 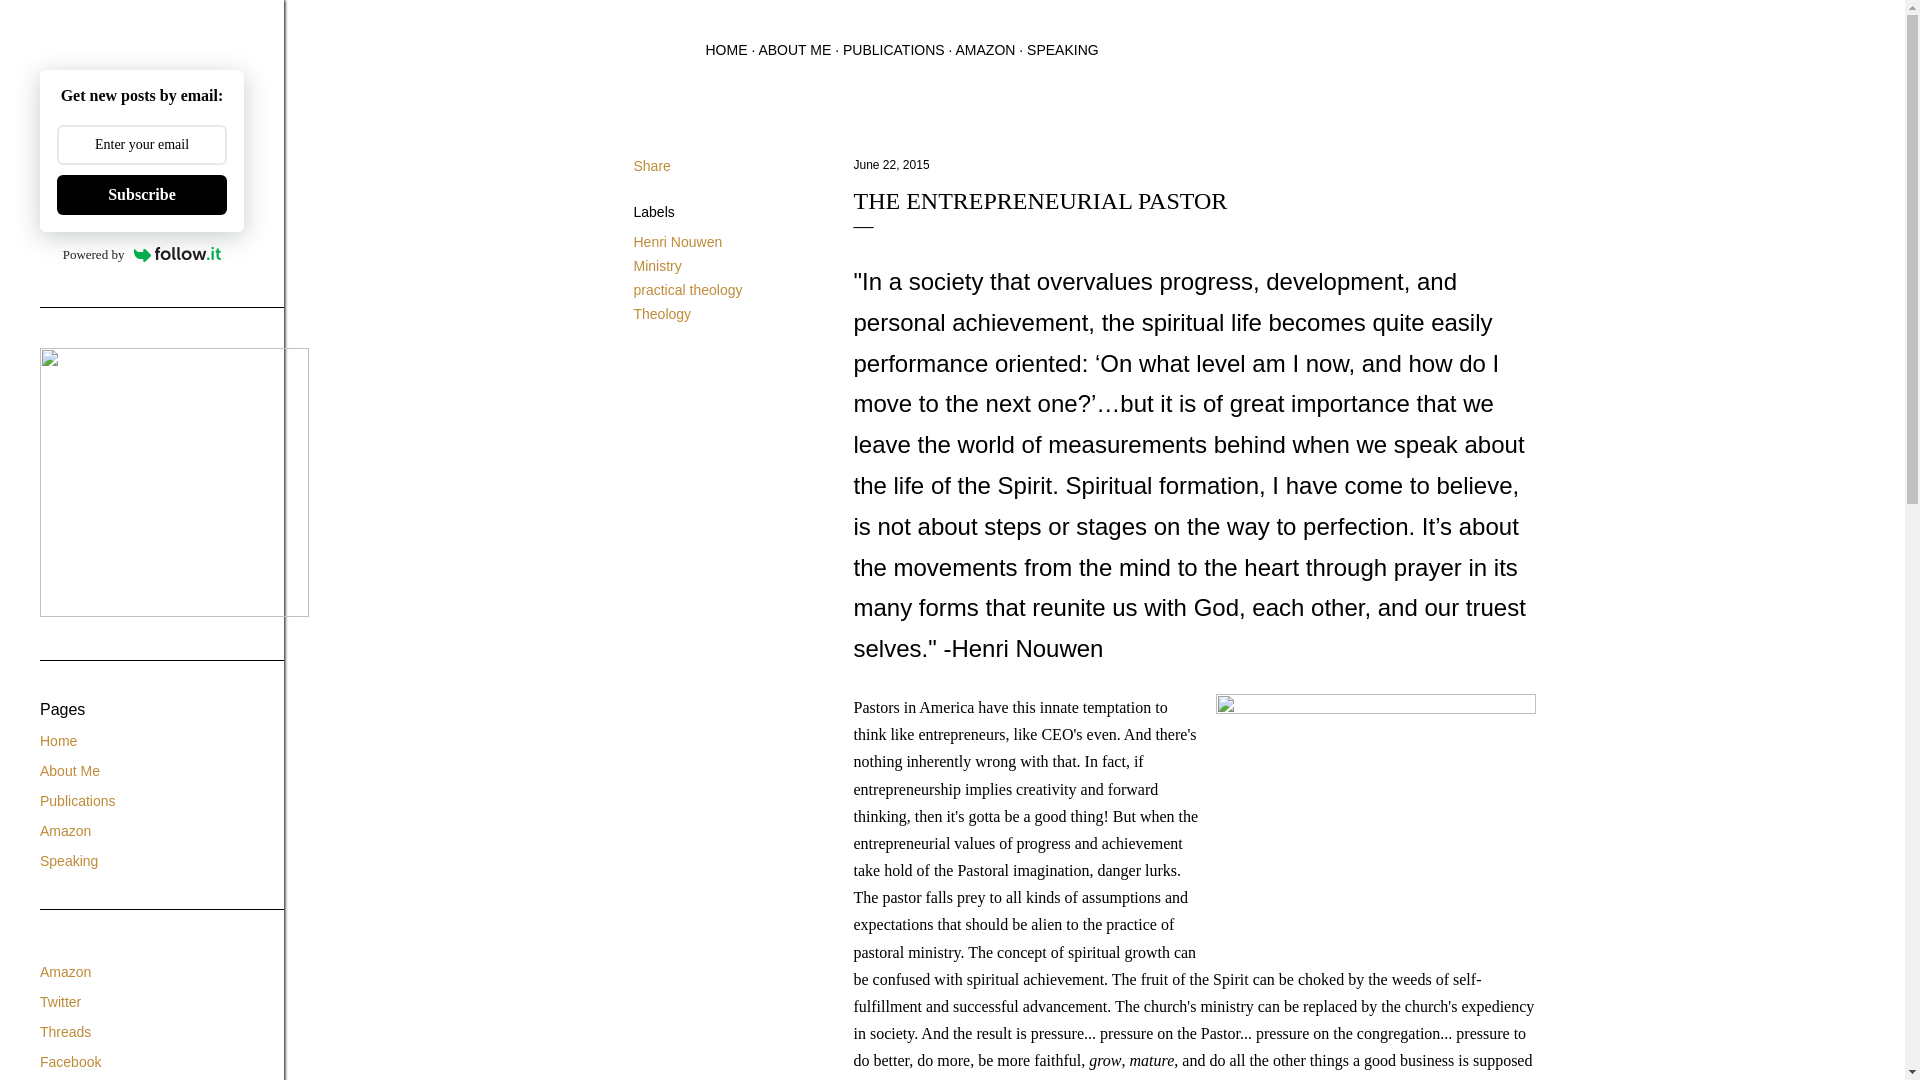 I want to click on Powered by, so click(x=142, y=254).